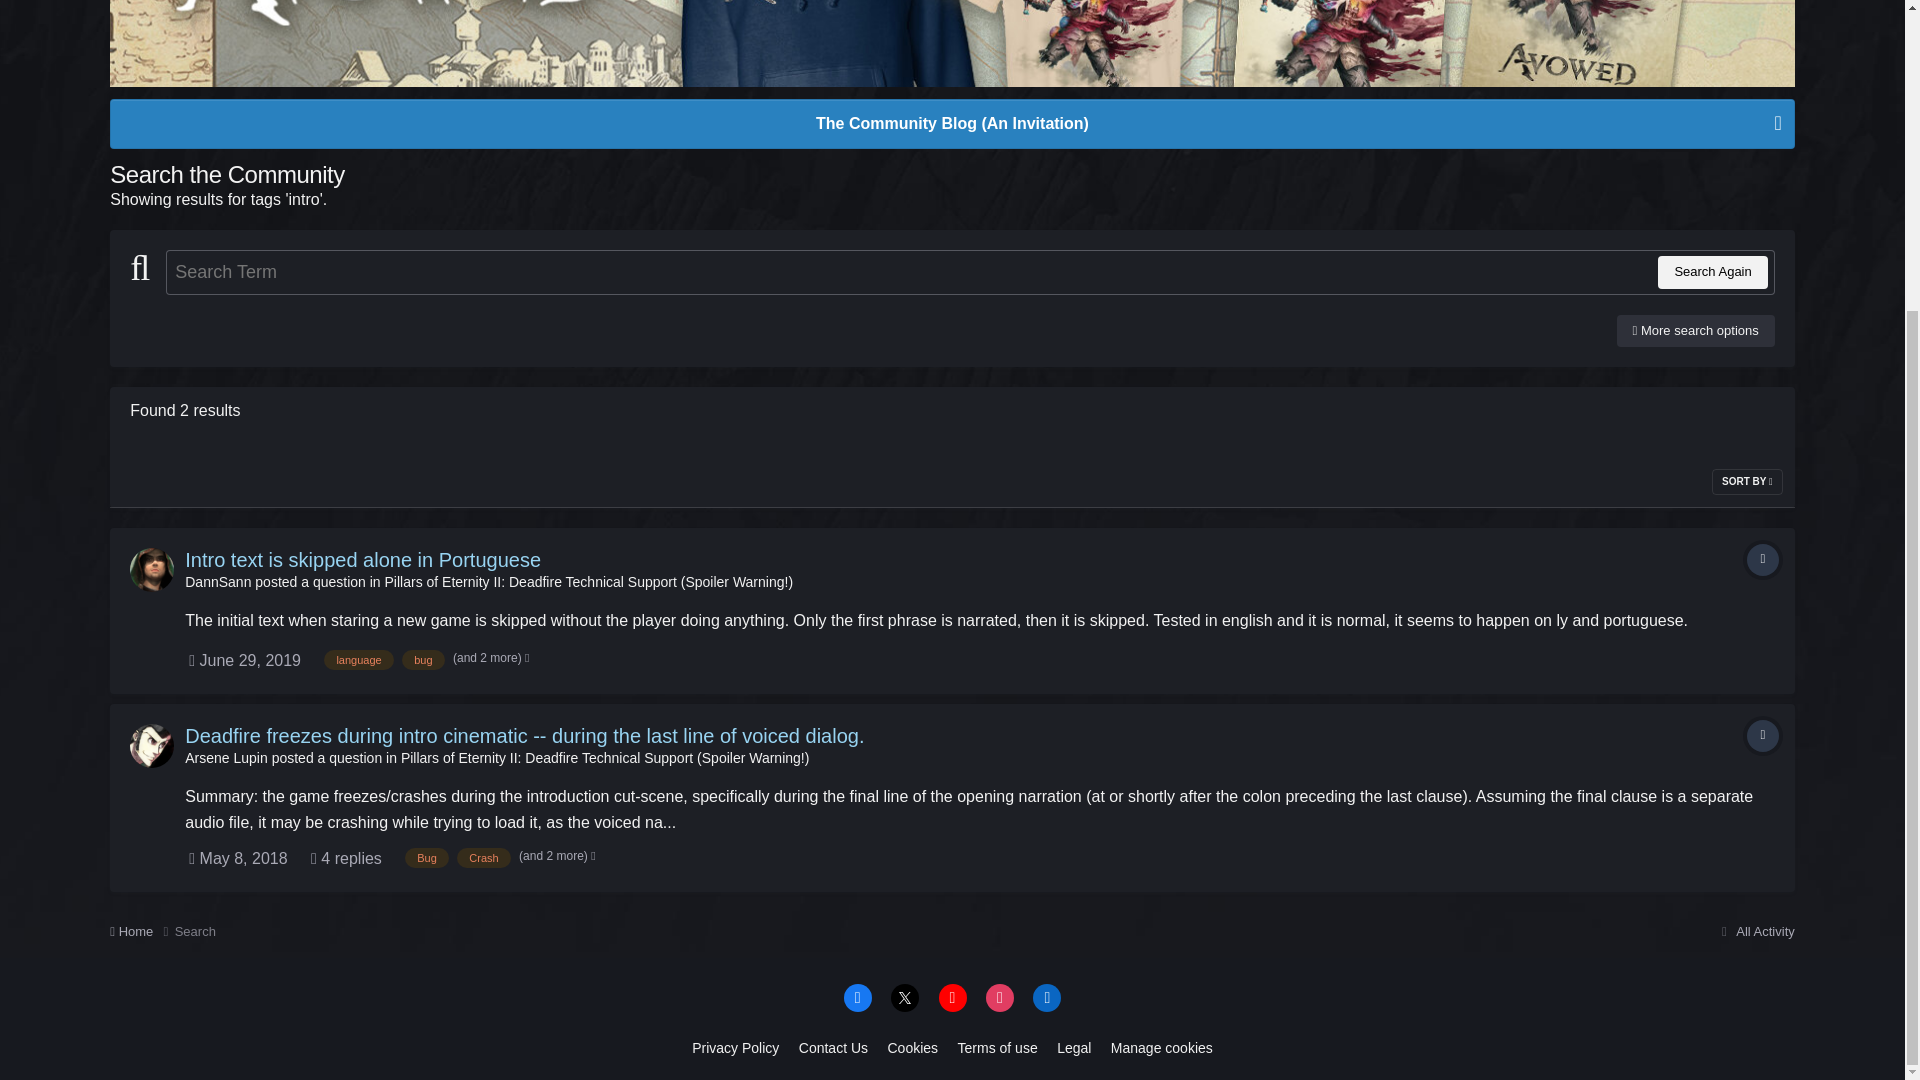 The width and height of the screenshot is (1920, 1080). What do you see at coordinates (427, 858) in the screenshot?
I see `Find other content tagged with 'Bug'` at bounding box center [427, 858].